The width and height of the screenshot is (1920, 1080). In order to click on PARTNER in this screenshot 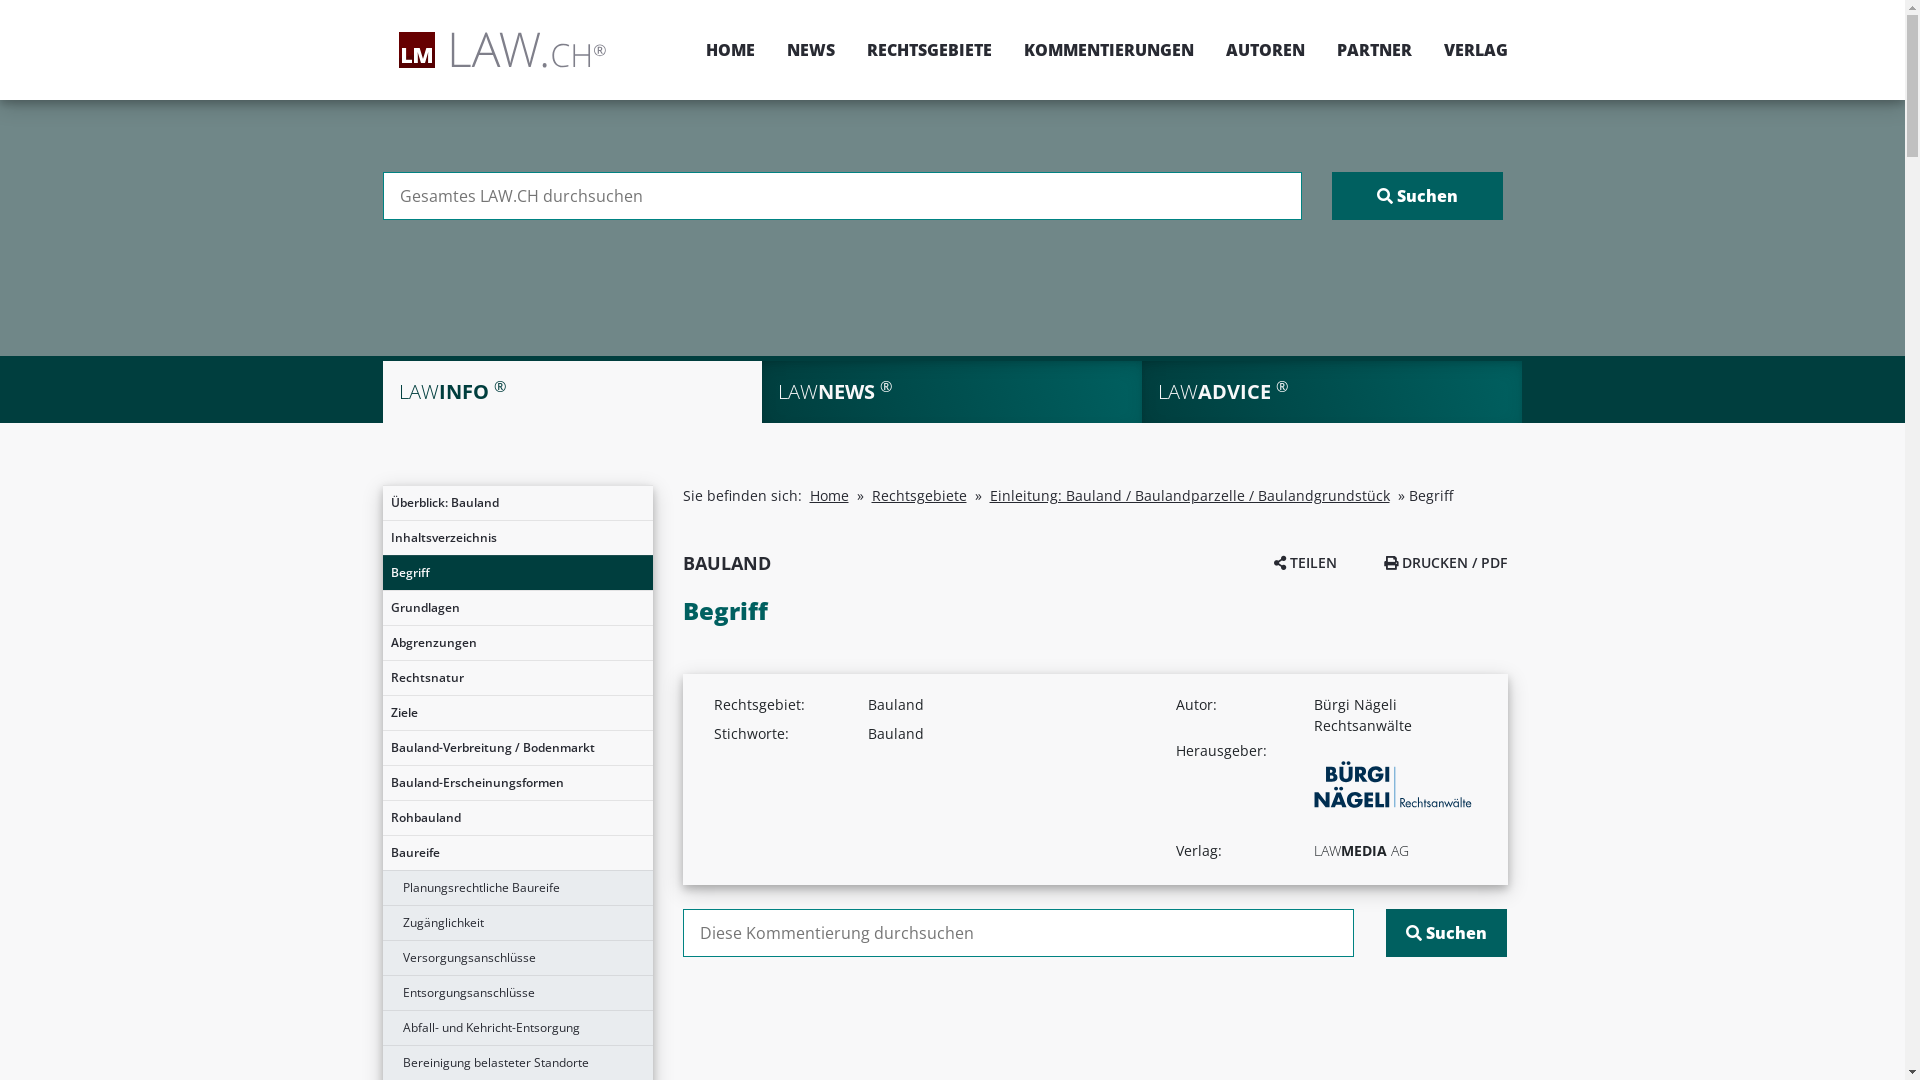, I will do `click(1374, 50)`.